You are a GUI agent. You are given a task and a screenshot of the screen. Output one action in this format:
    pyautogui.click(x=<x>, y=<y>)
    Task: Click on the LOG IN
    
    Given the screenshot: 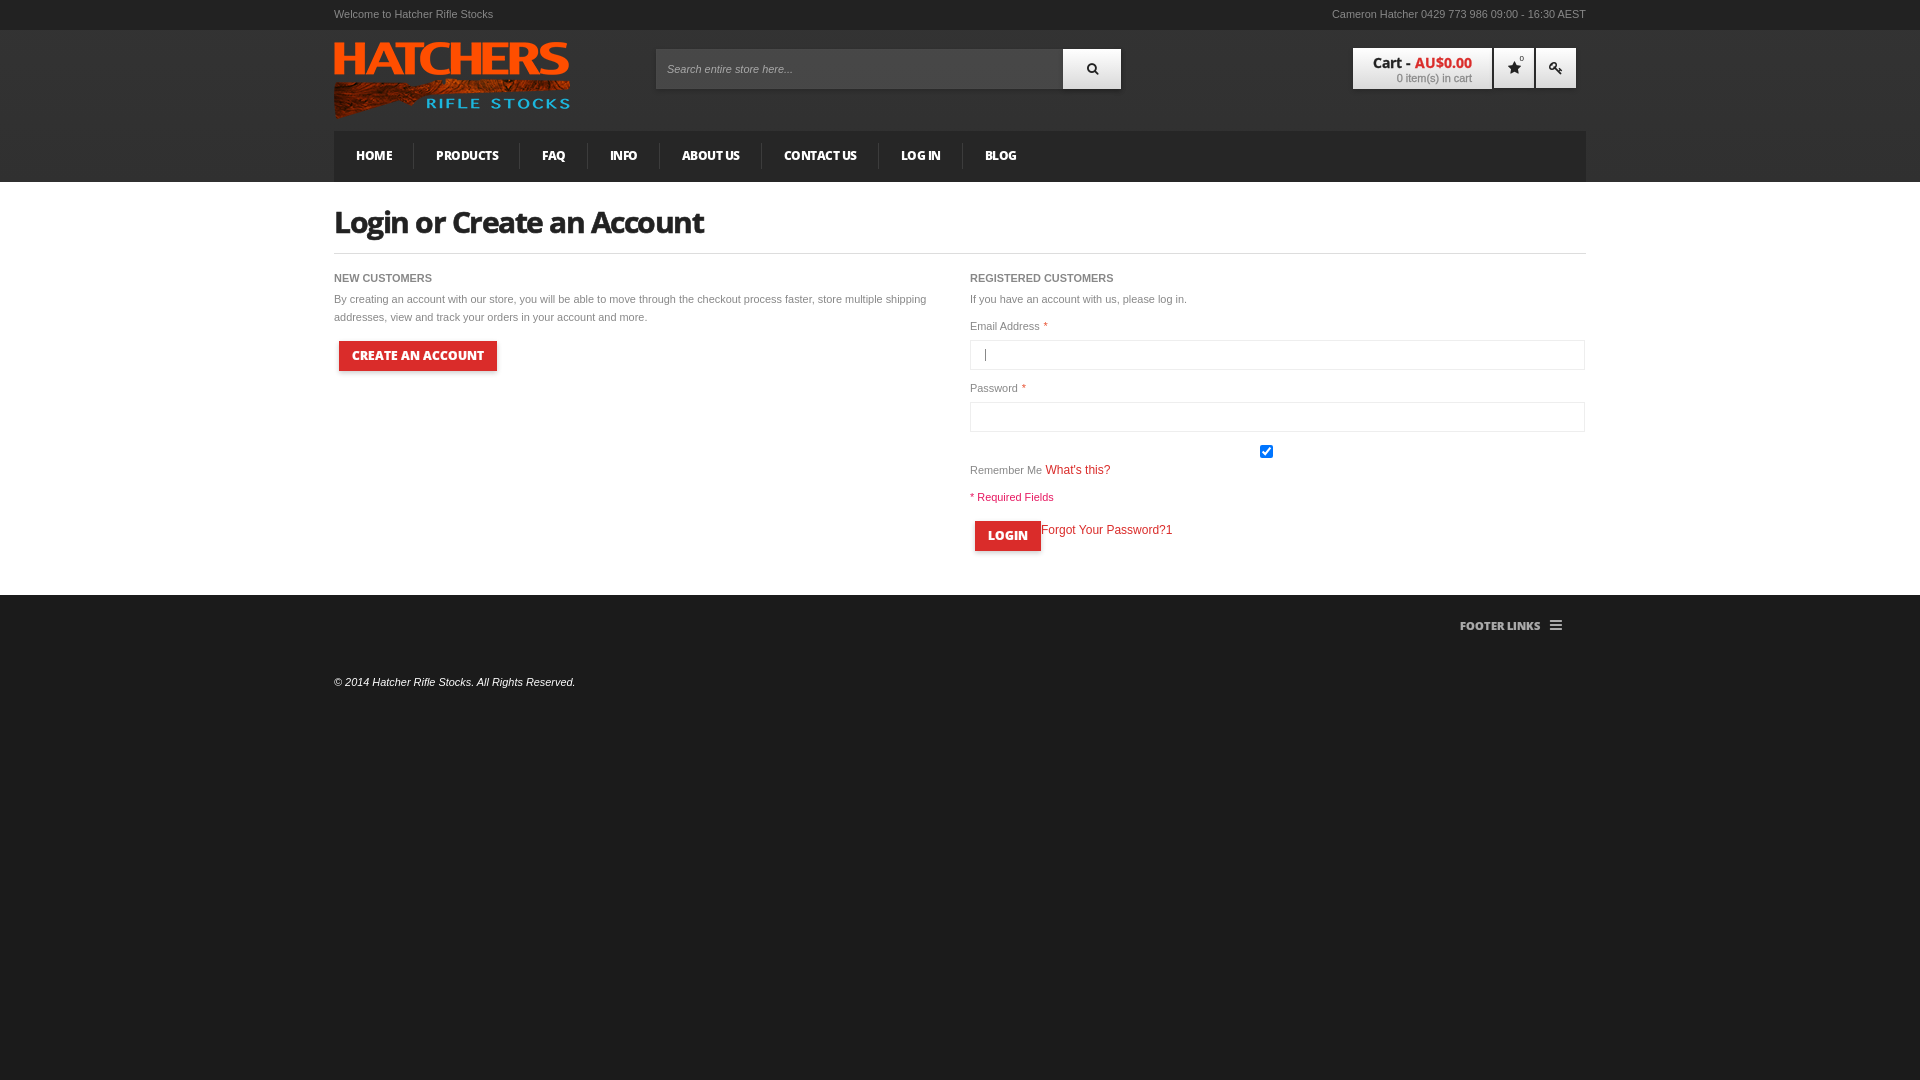 What is the action you would take?
    pyautogui.click(x=920, y=156)
    